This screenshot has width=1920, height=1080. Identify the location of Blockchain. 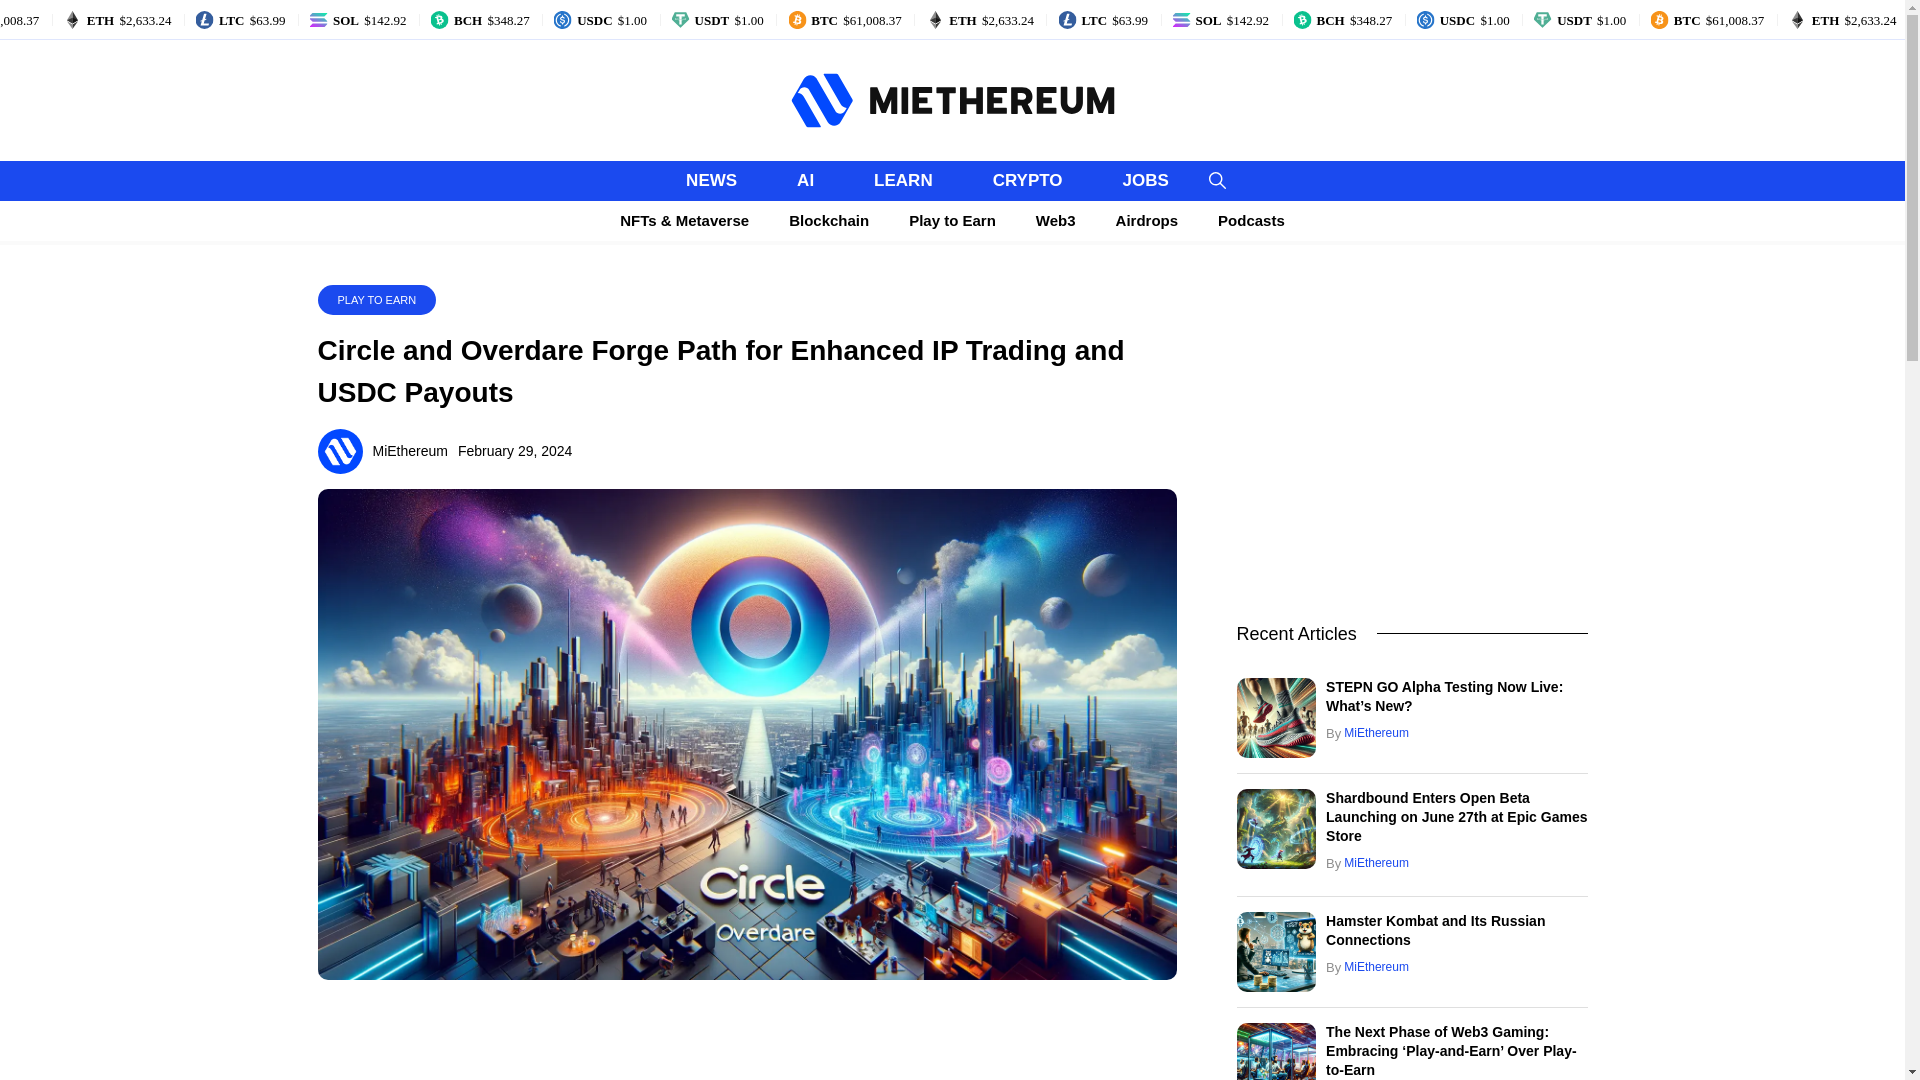
(828, 220).